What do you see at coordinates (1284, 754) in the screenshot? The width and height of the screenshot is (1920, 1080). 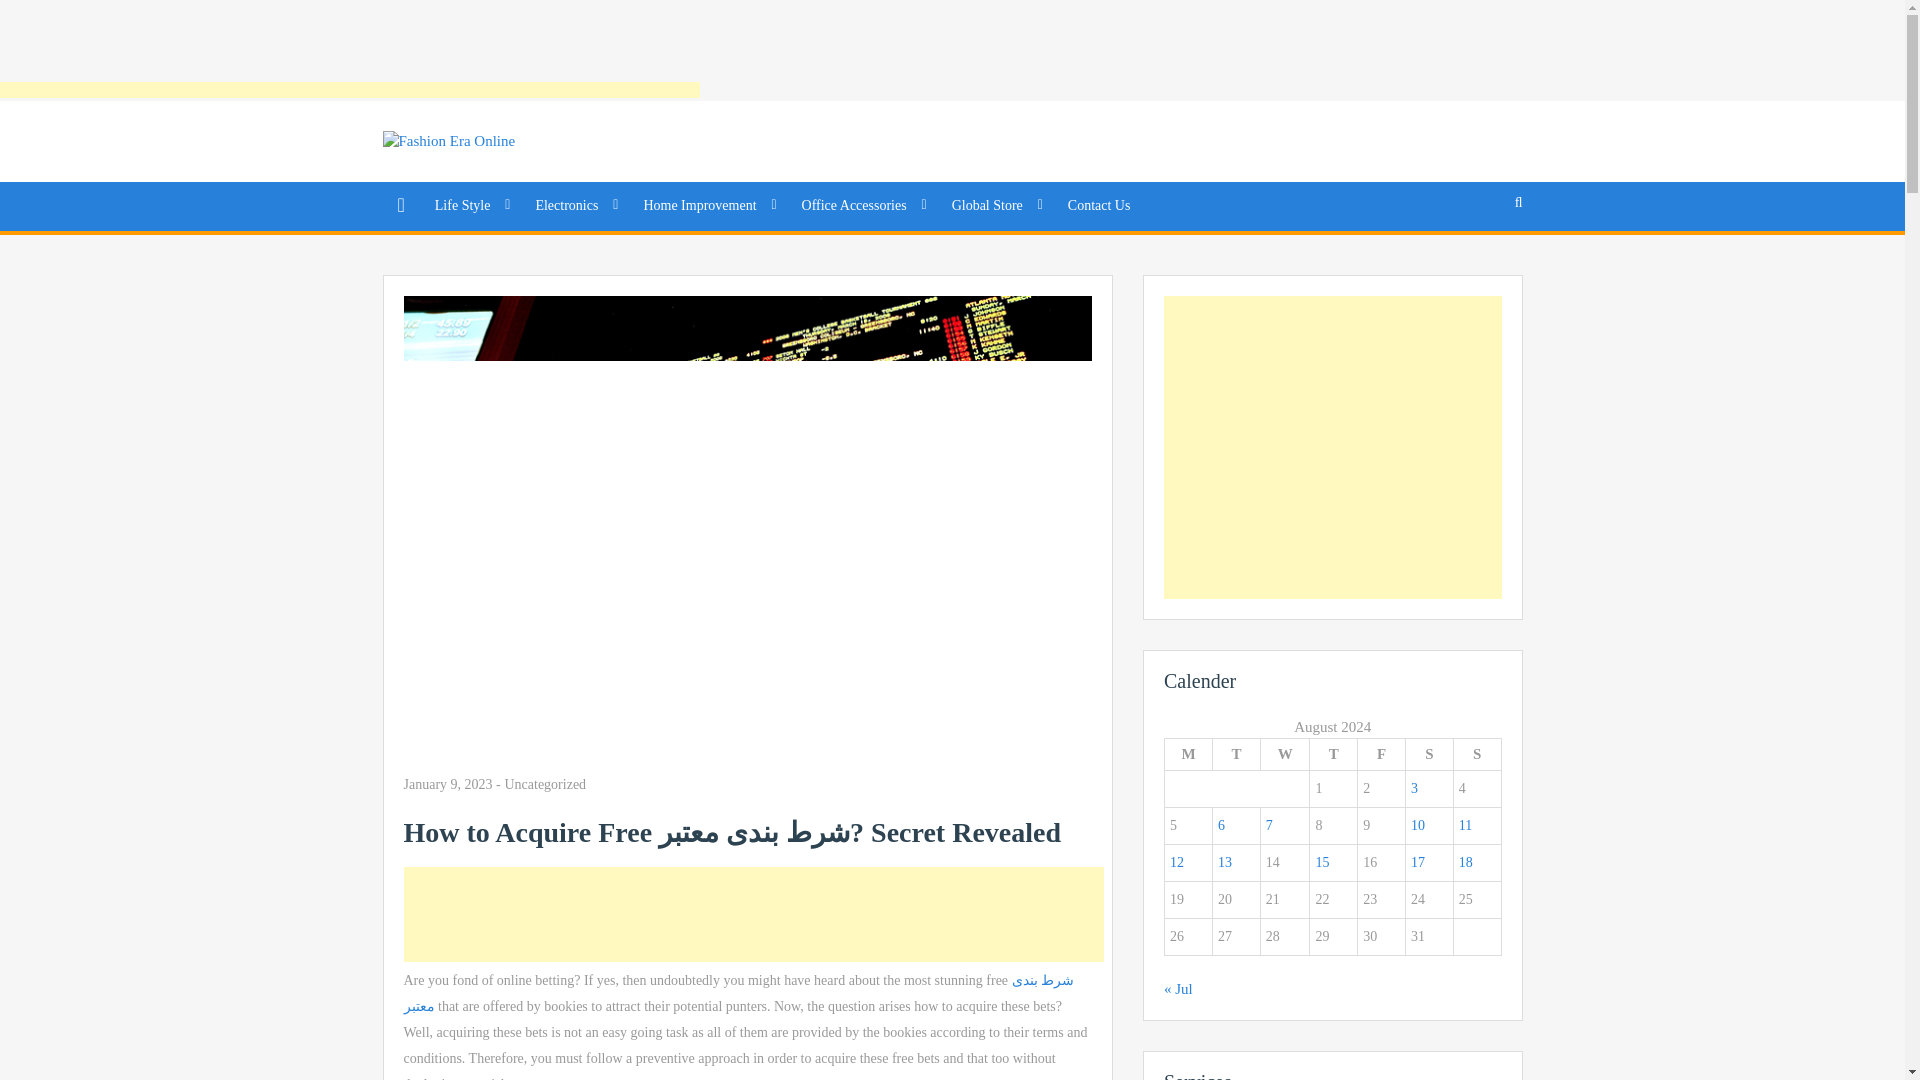 I see `Wednesday` at bounding box center [1284, 754].